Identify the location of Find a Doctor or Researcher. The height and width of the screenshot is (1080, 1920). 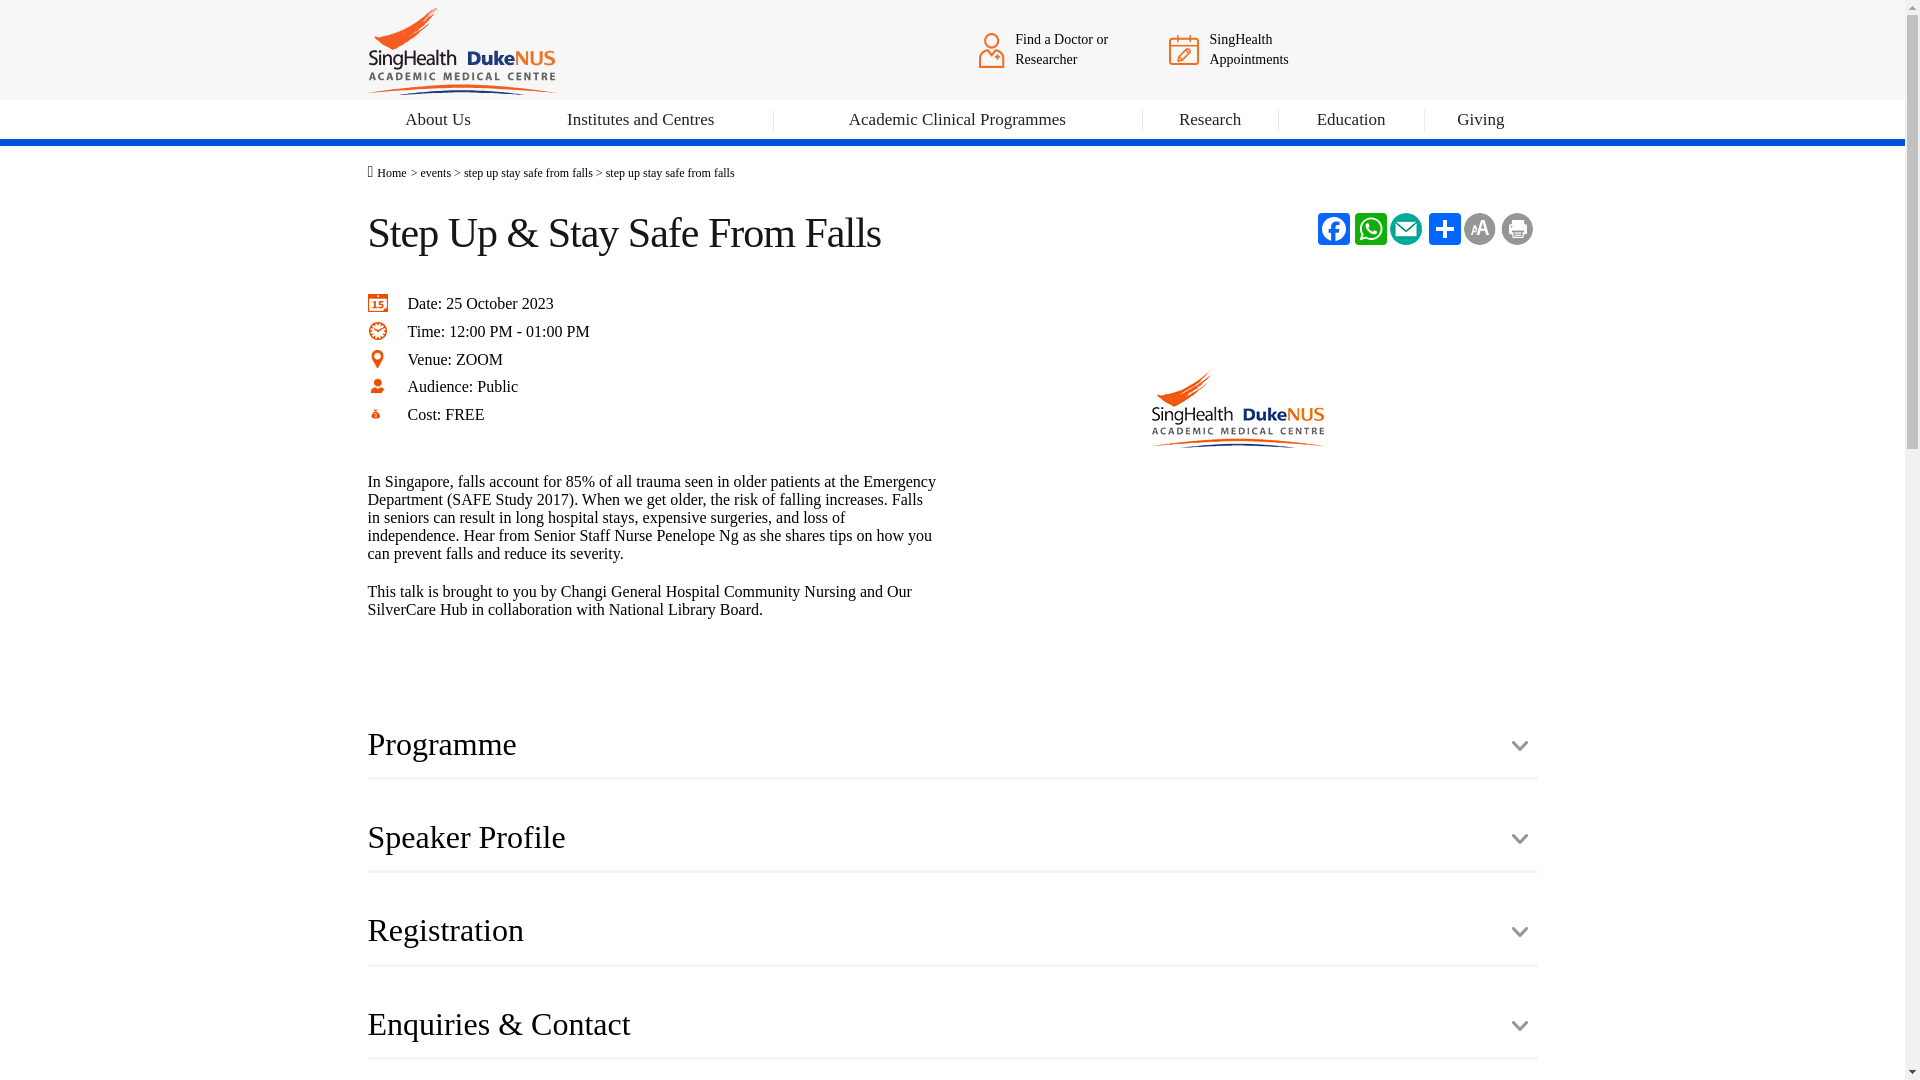
(1056, 49).